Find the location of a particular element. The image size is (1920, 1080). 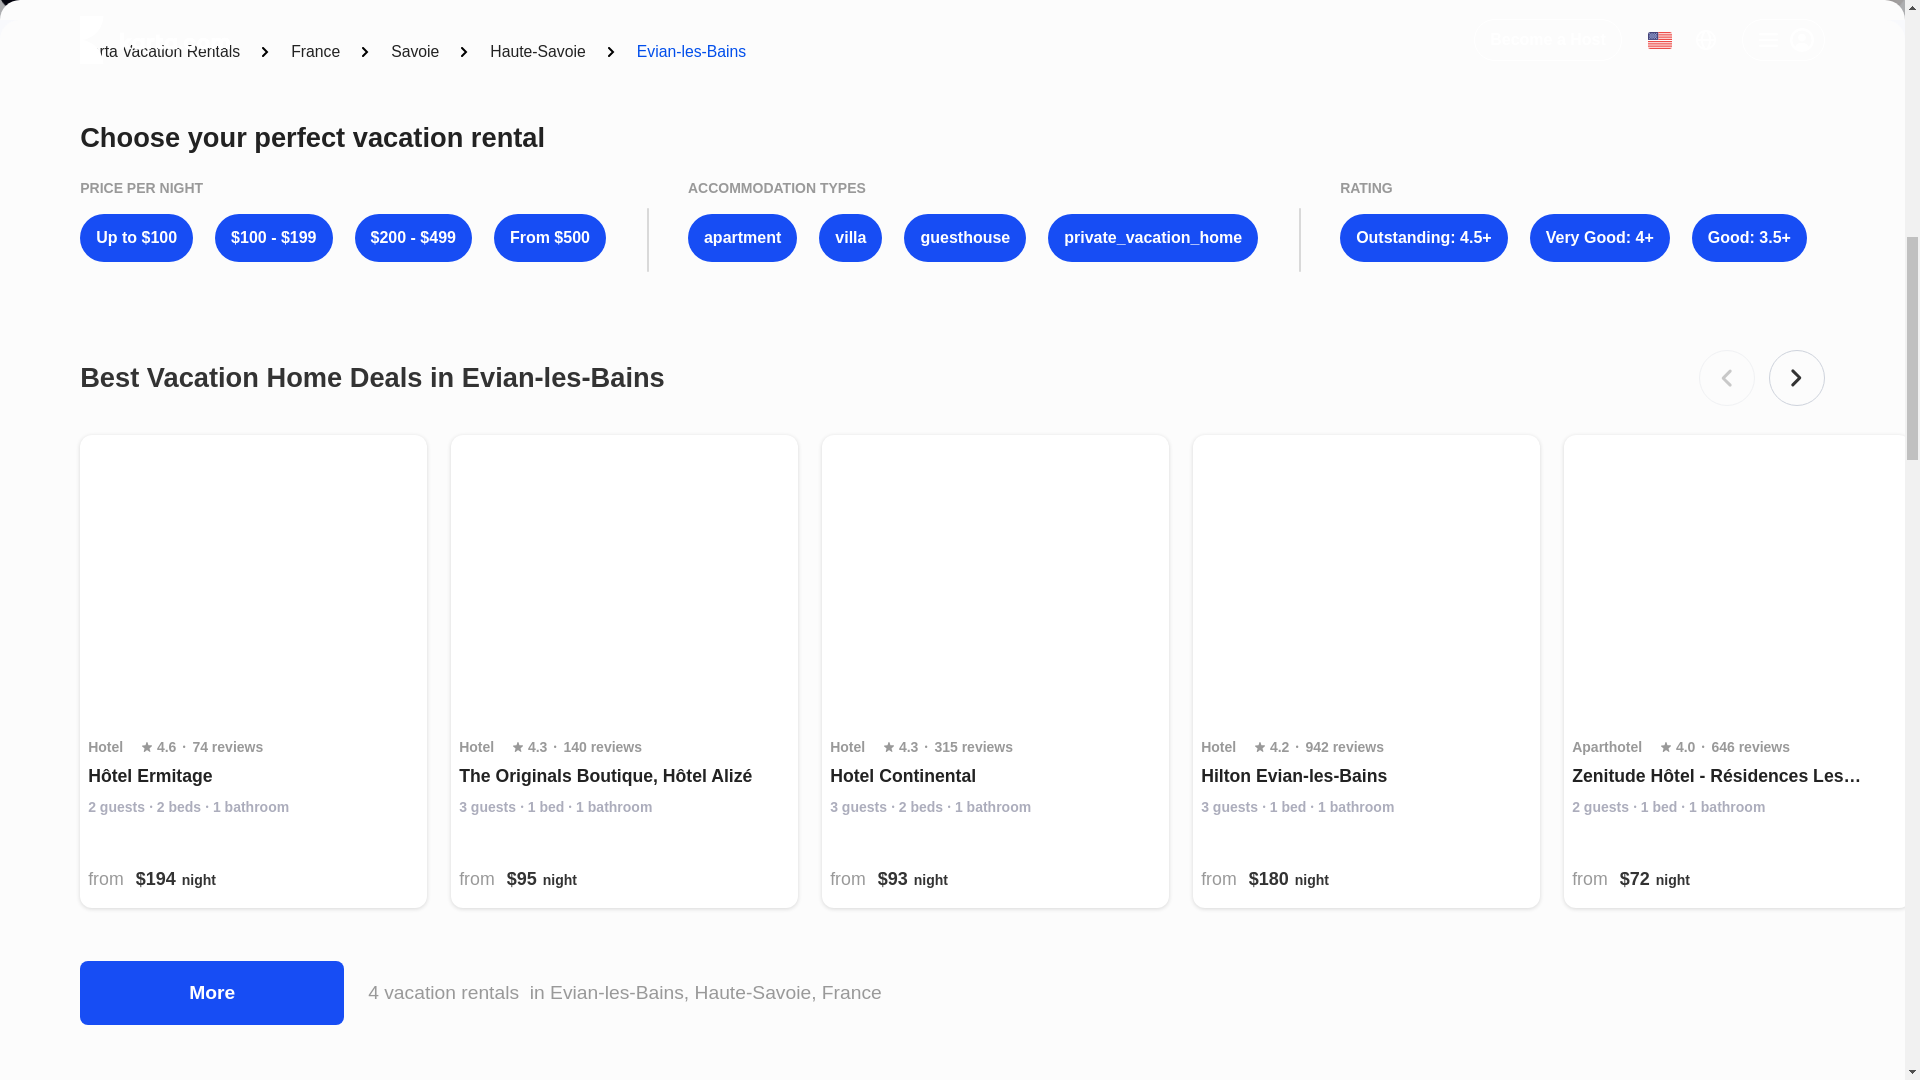

apartment is located at coordinates (742, 238).